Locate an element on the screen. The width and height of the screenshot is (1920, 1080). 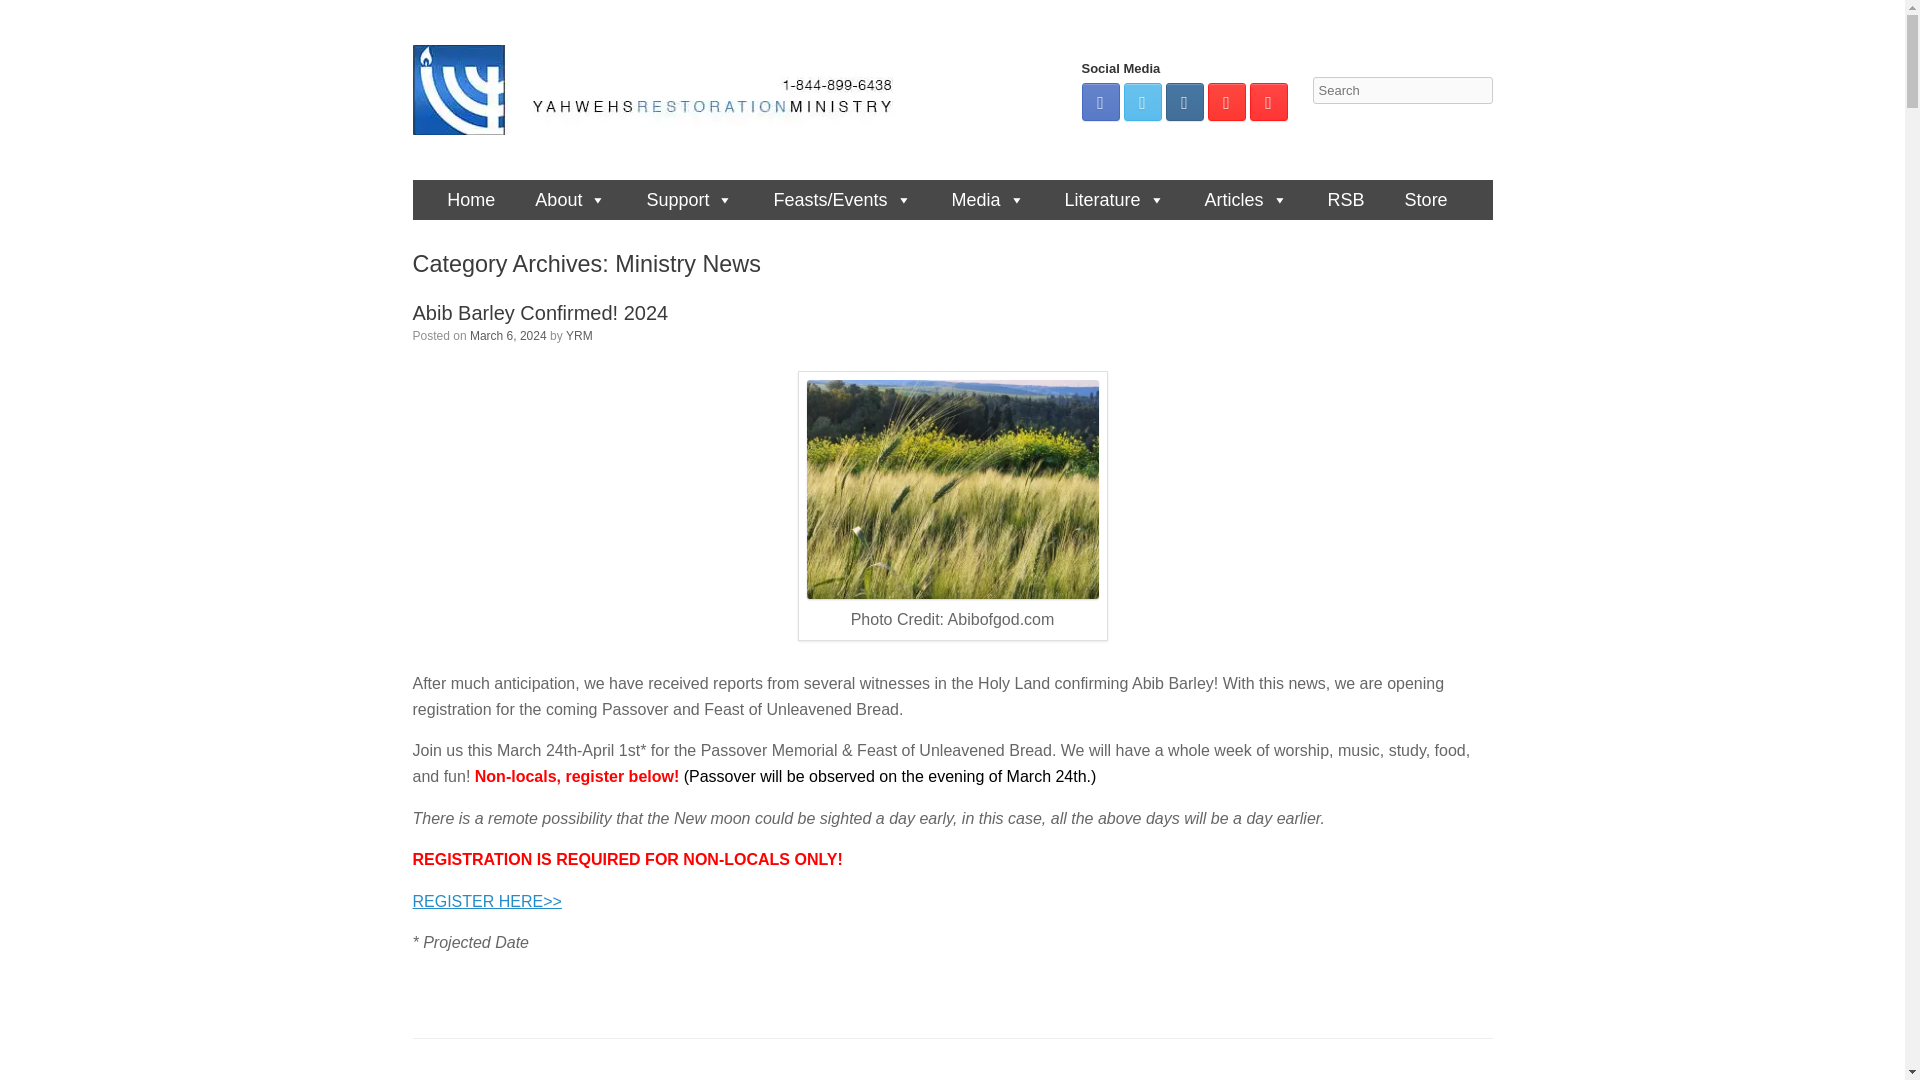
Support is located at coordinates (684, 200).